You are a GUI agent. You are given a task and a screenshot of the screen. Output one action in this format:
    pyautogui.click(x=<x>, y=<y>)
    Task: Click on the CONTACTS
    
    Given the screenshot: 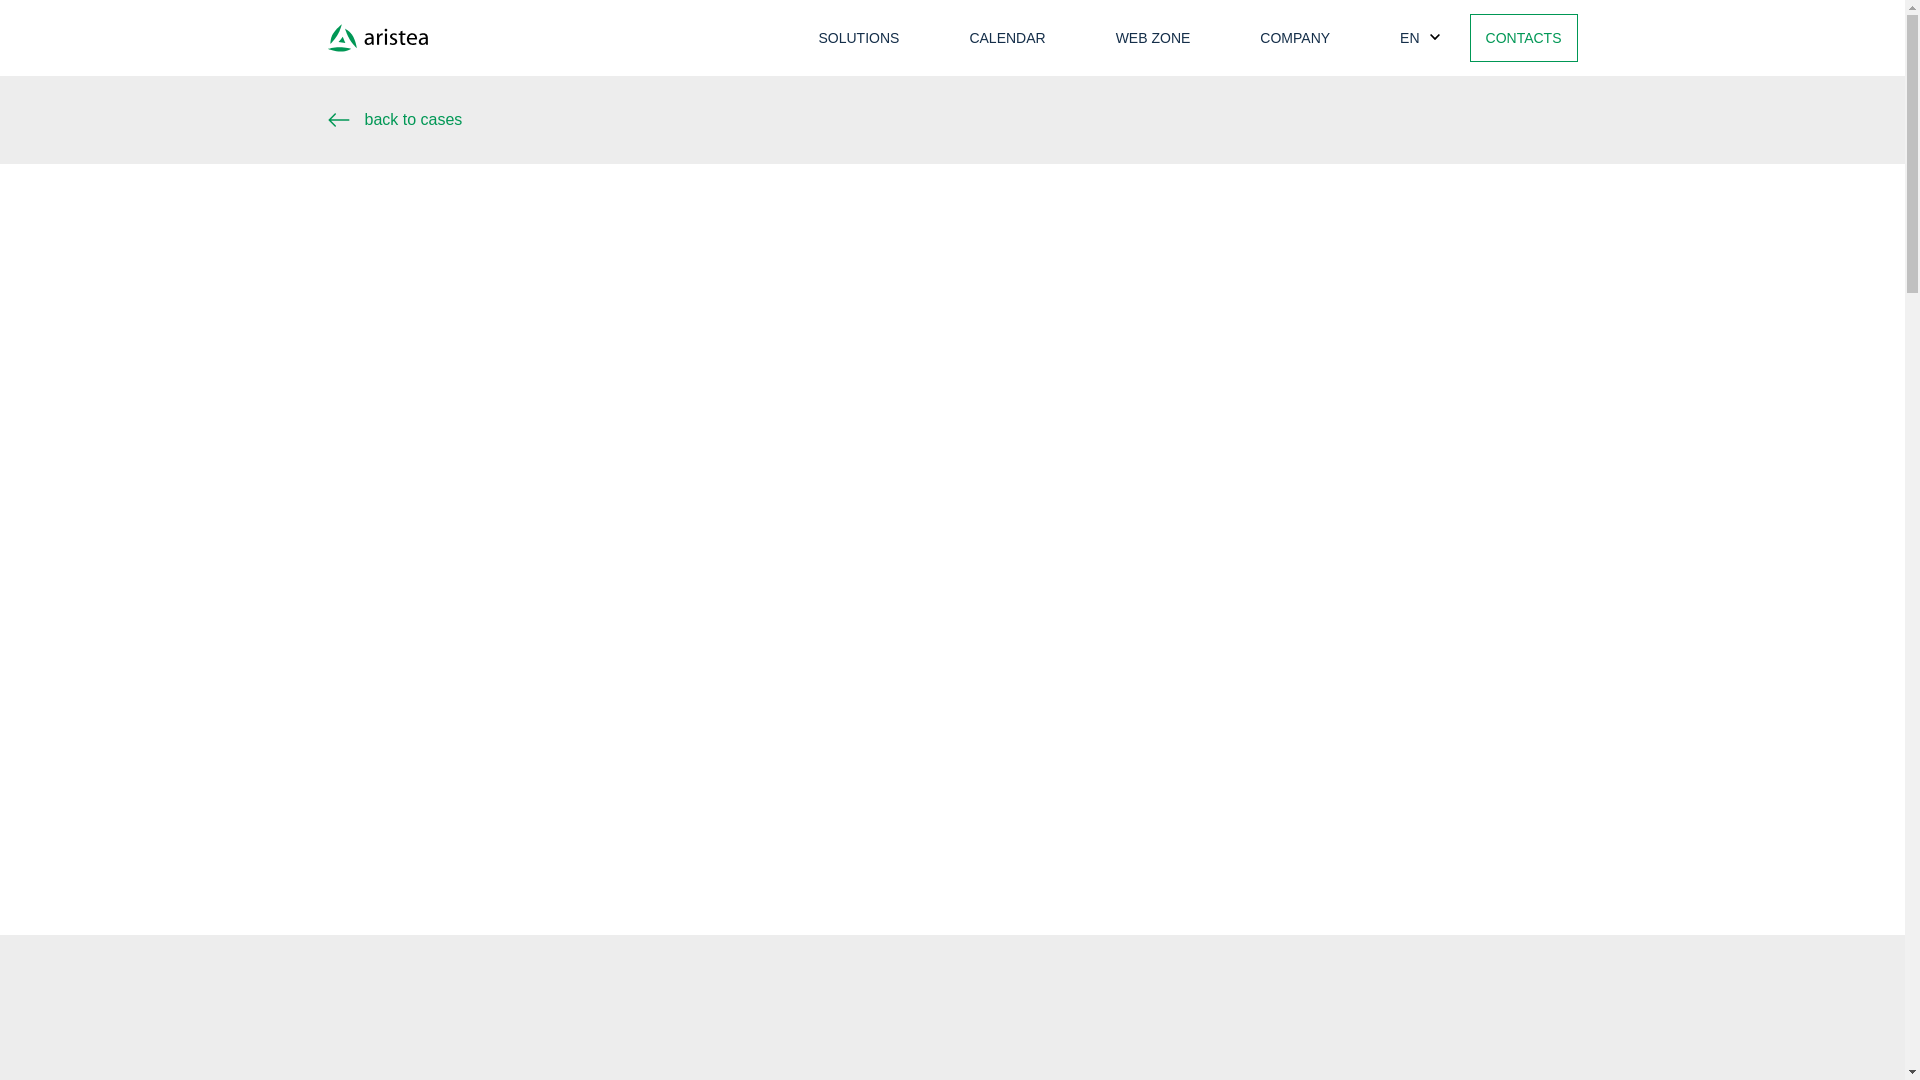 What is the action you would take?
    pyautogui.click(x=1524, y=38)
    